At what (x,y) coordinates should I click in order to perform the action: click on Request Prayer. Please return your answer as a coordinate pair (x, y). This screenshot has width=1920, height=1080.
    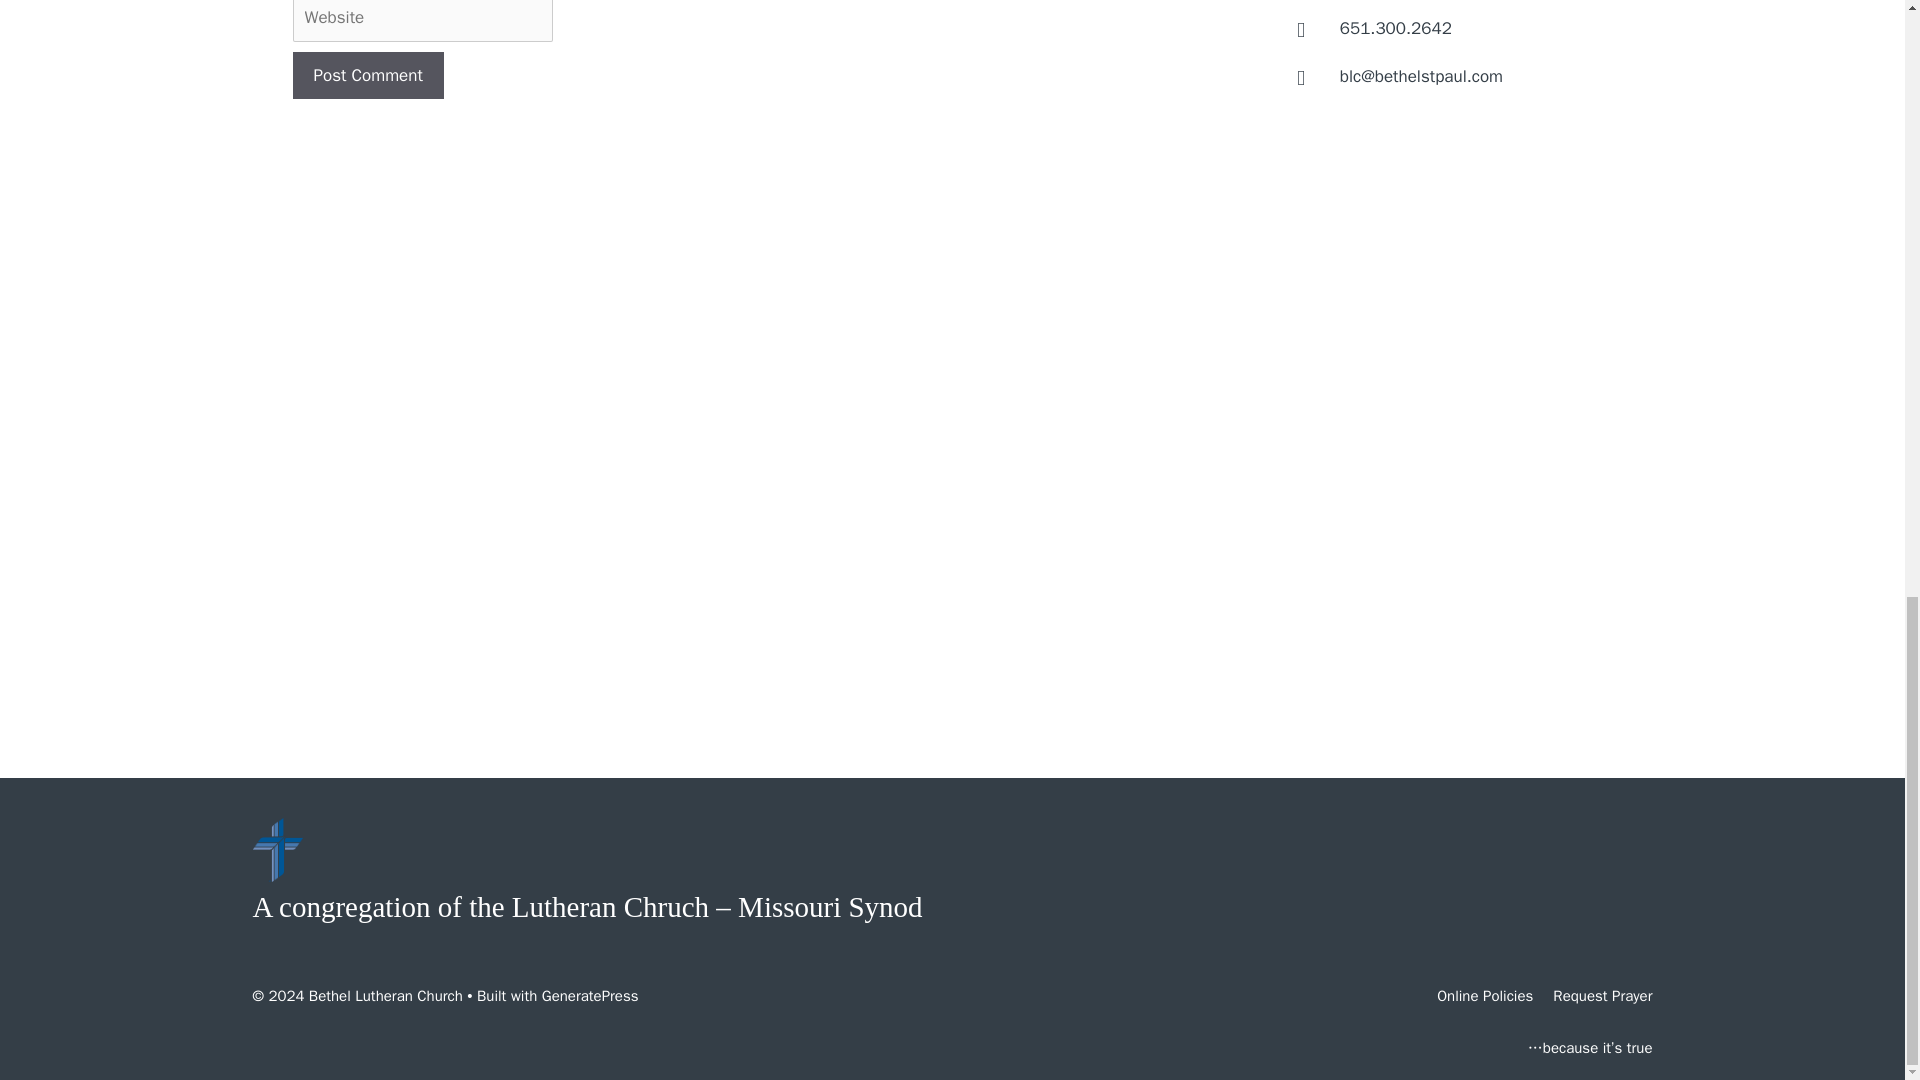
    Looking at the image, I should click on (1602, 996).